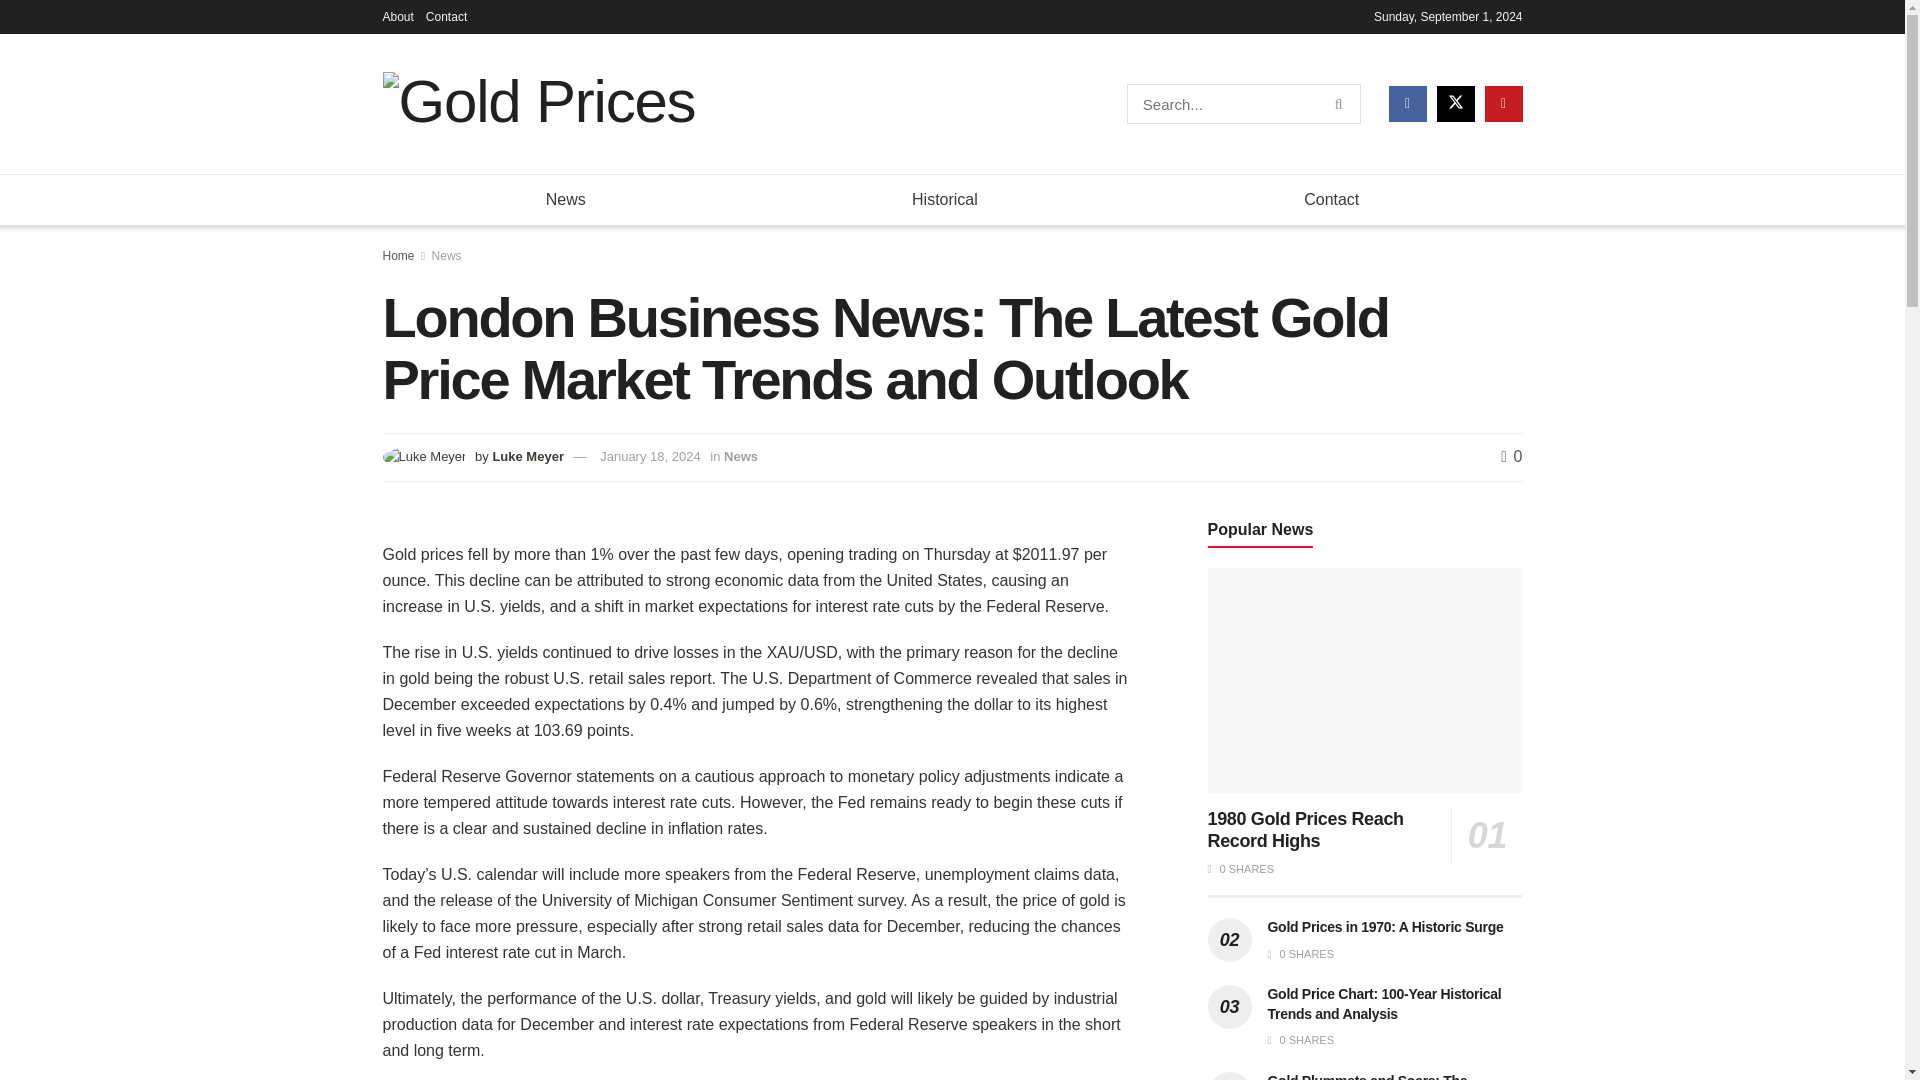 The height and width of the screenshot is (1080, 1920). What do you see at coordinates (447, 256) in the screenshot?
I see `News` at bounding box center [447, 256].